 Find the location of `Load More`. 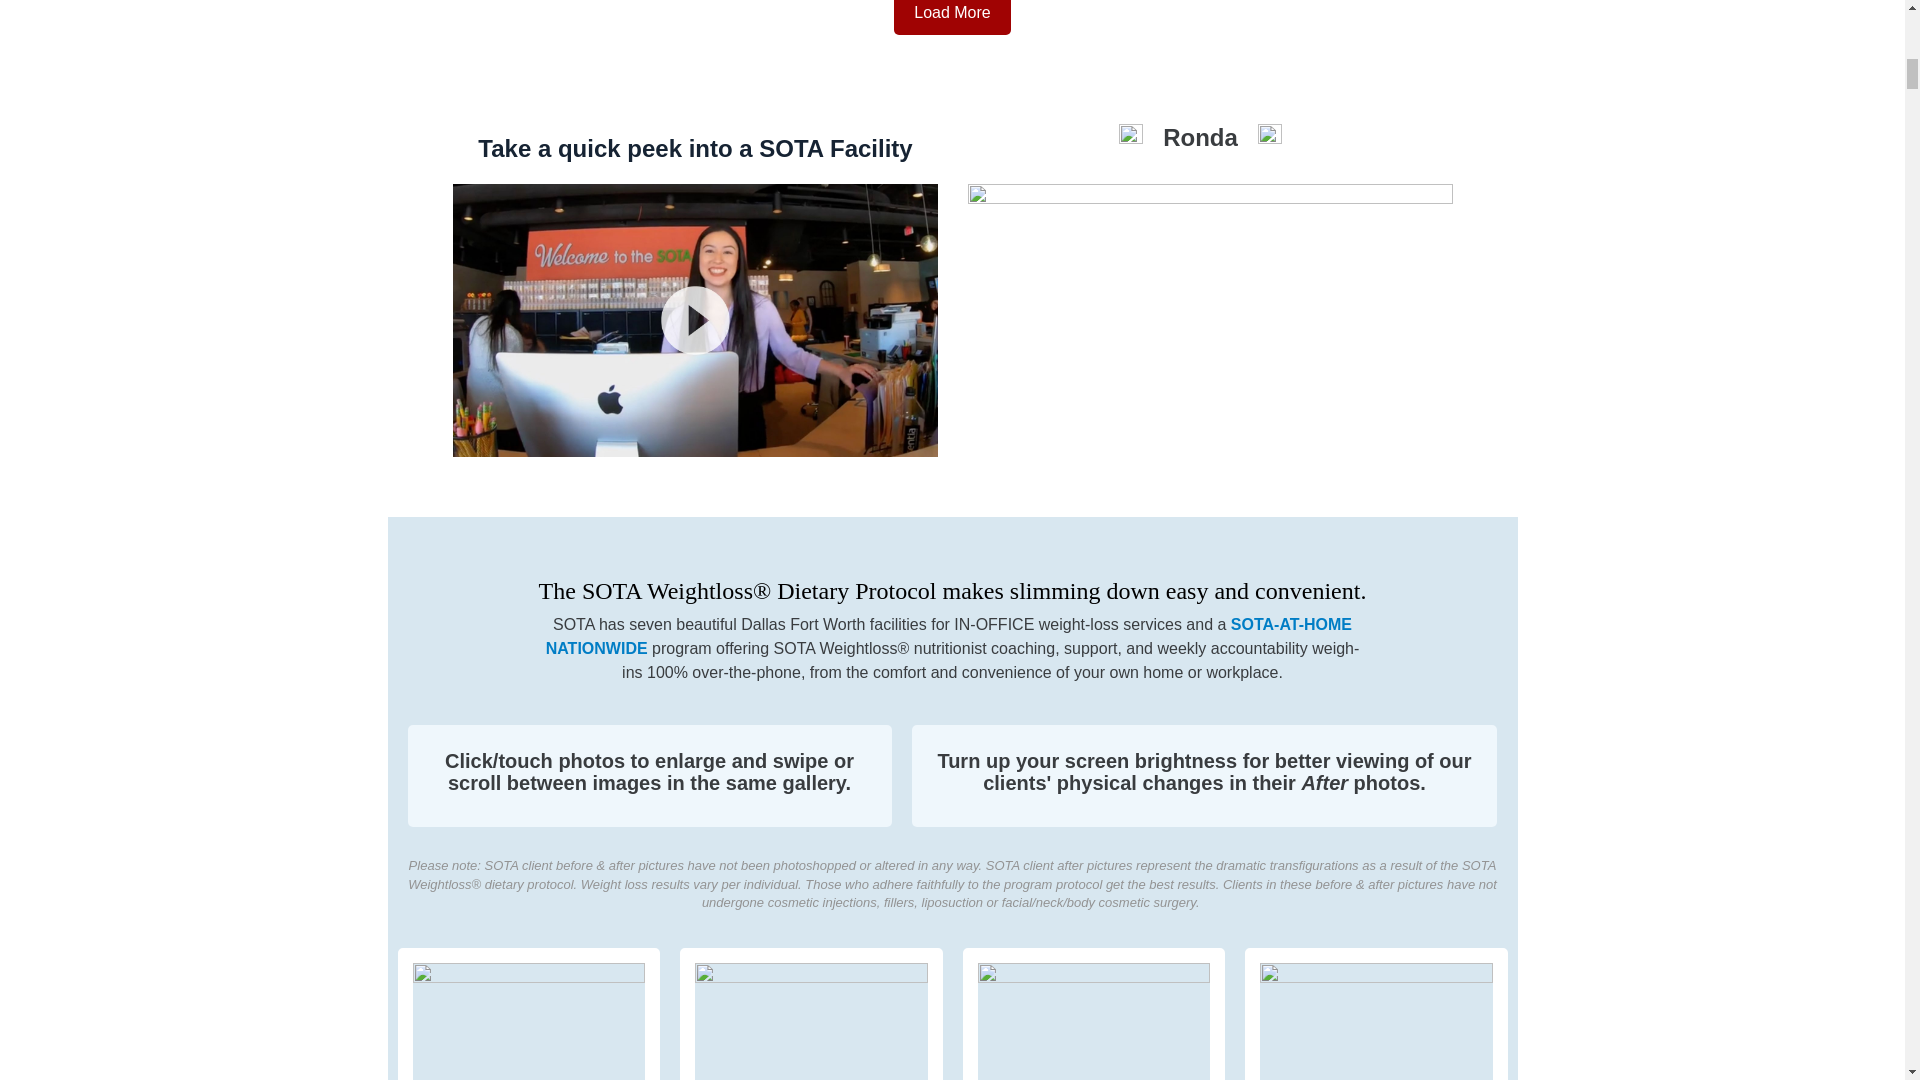

Load More is located at coordinates (952, 17).